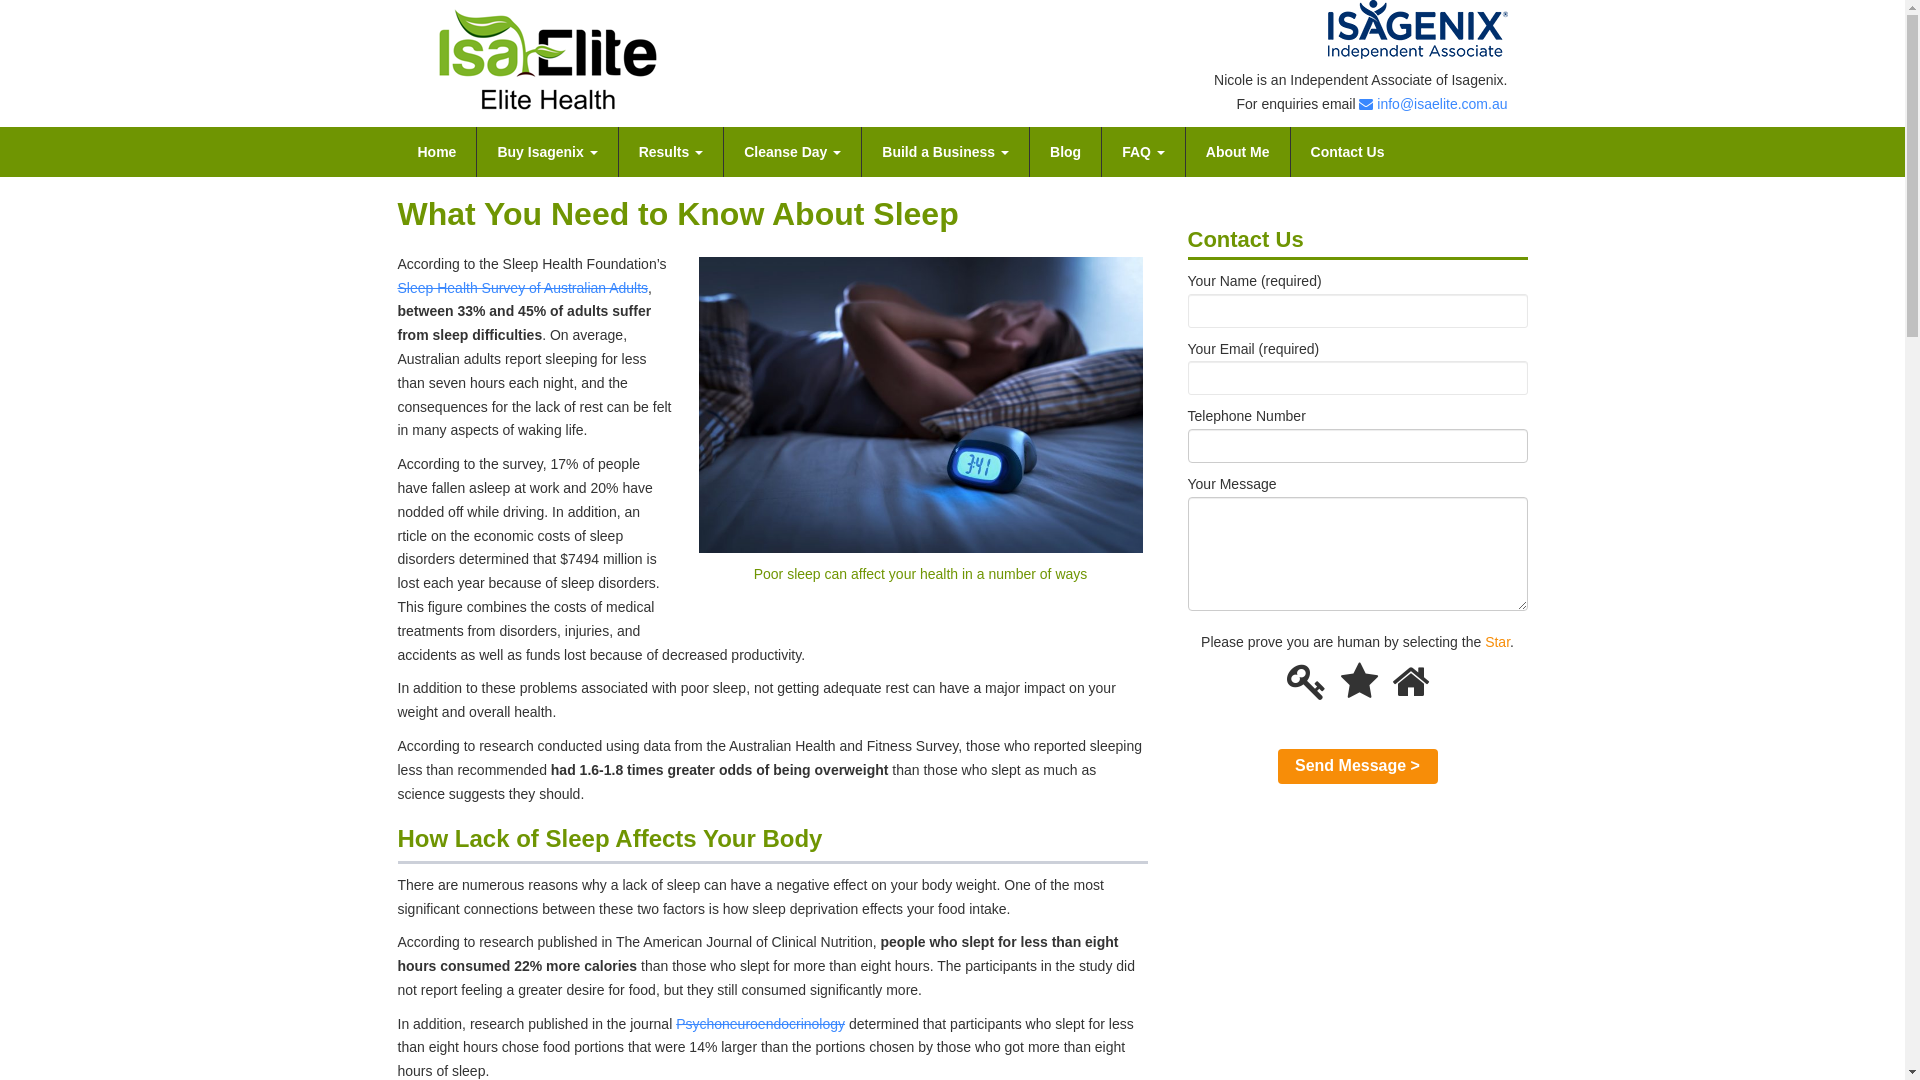 The width and height of the screenshot is (1920, 1080). Describe the element at coordinates (524, 288) in the screenshot. I see `Sleep Health Survey of Australian Adults` at that location.